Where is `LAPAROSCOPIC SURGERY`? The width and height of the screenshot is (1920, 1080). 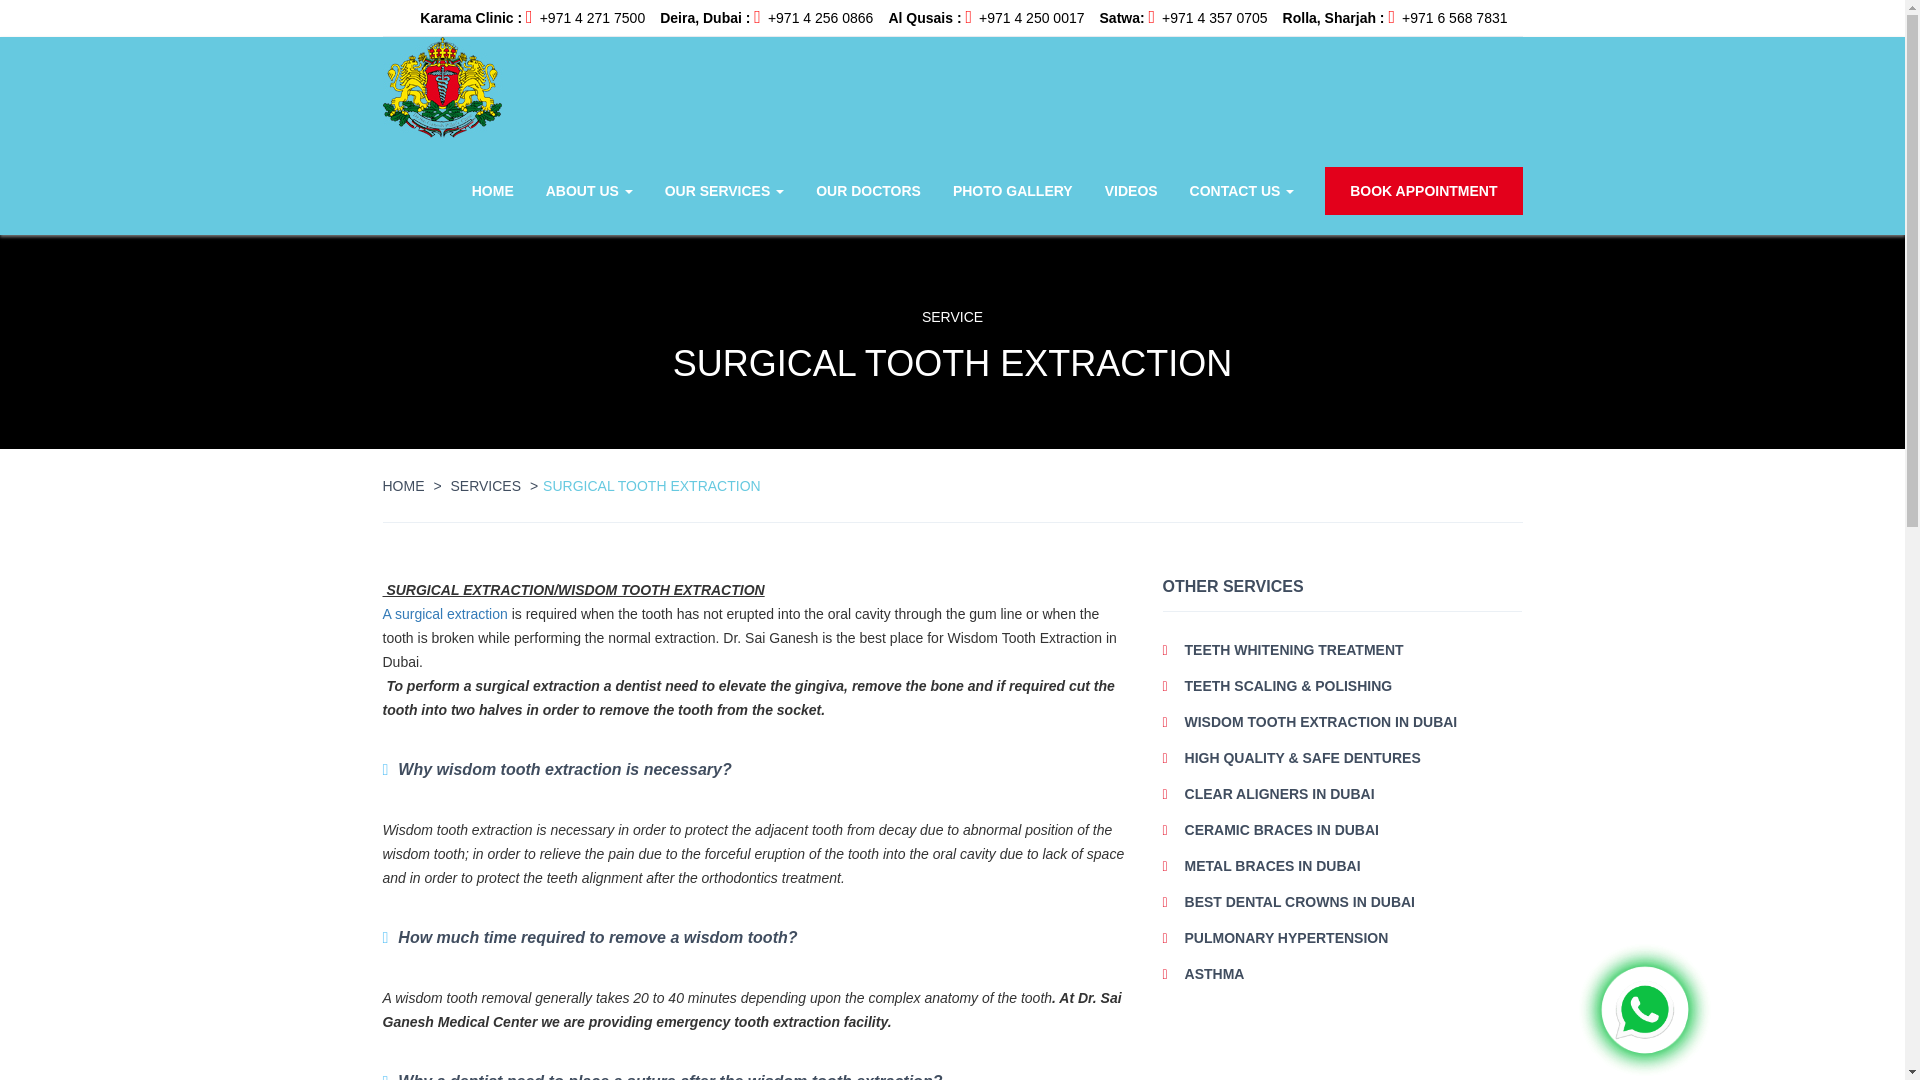 LAPAROSCOPIC SURGERY is located at coordinates (818, 256).